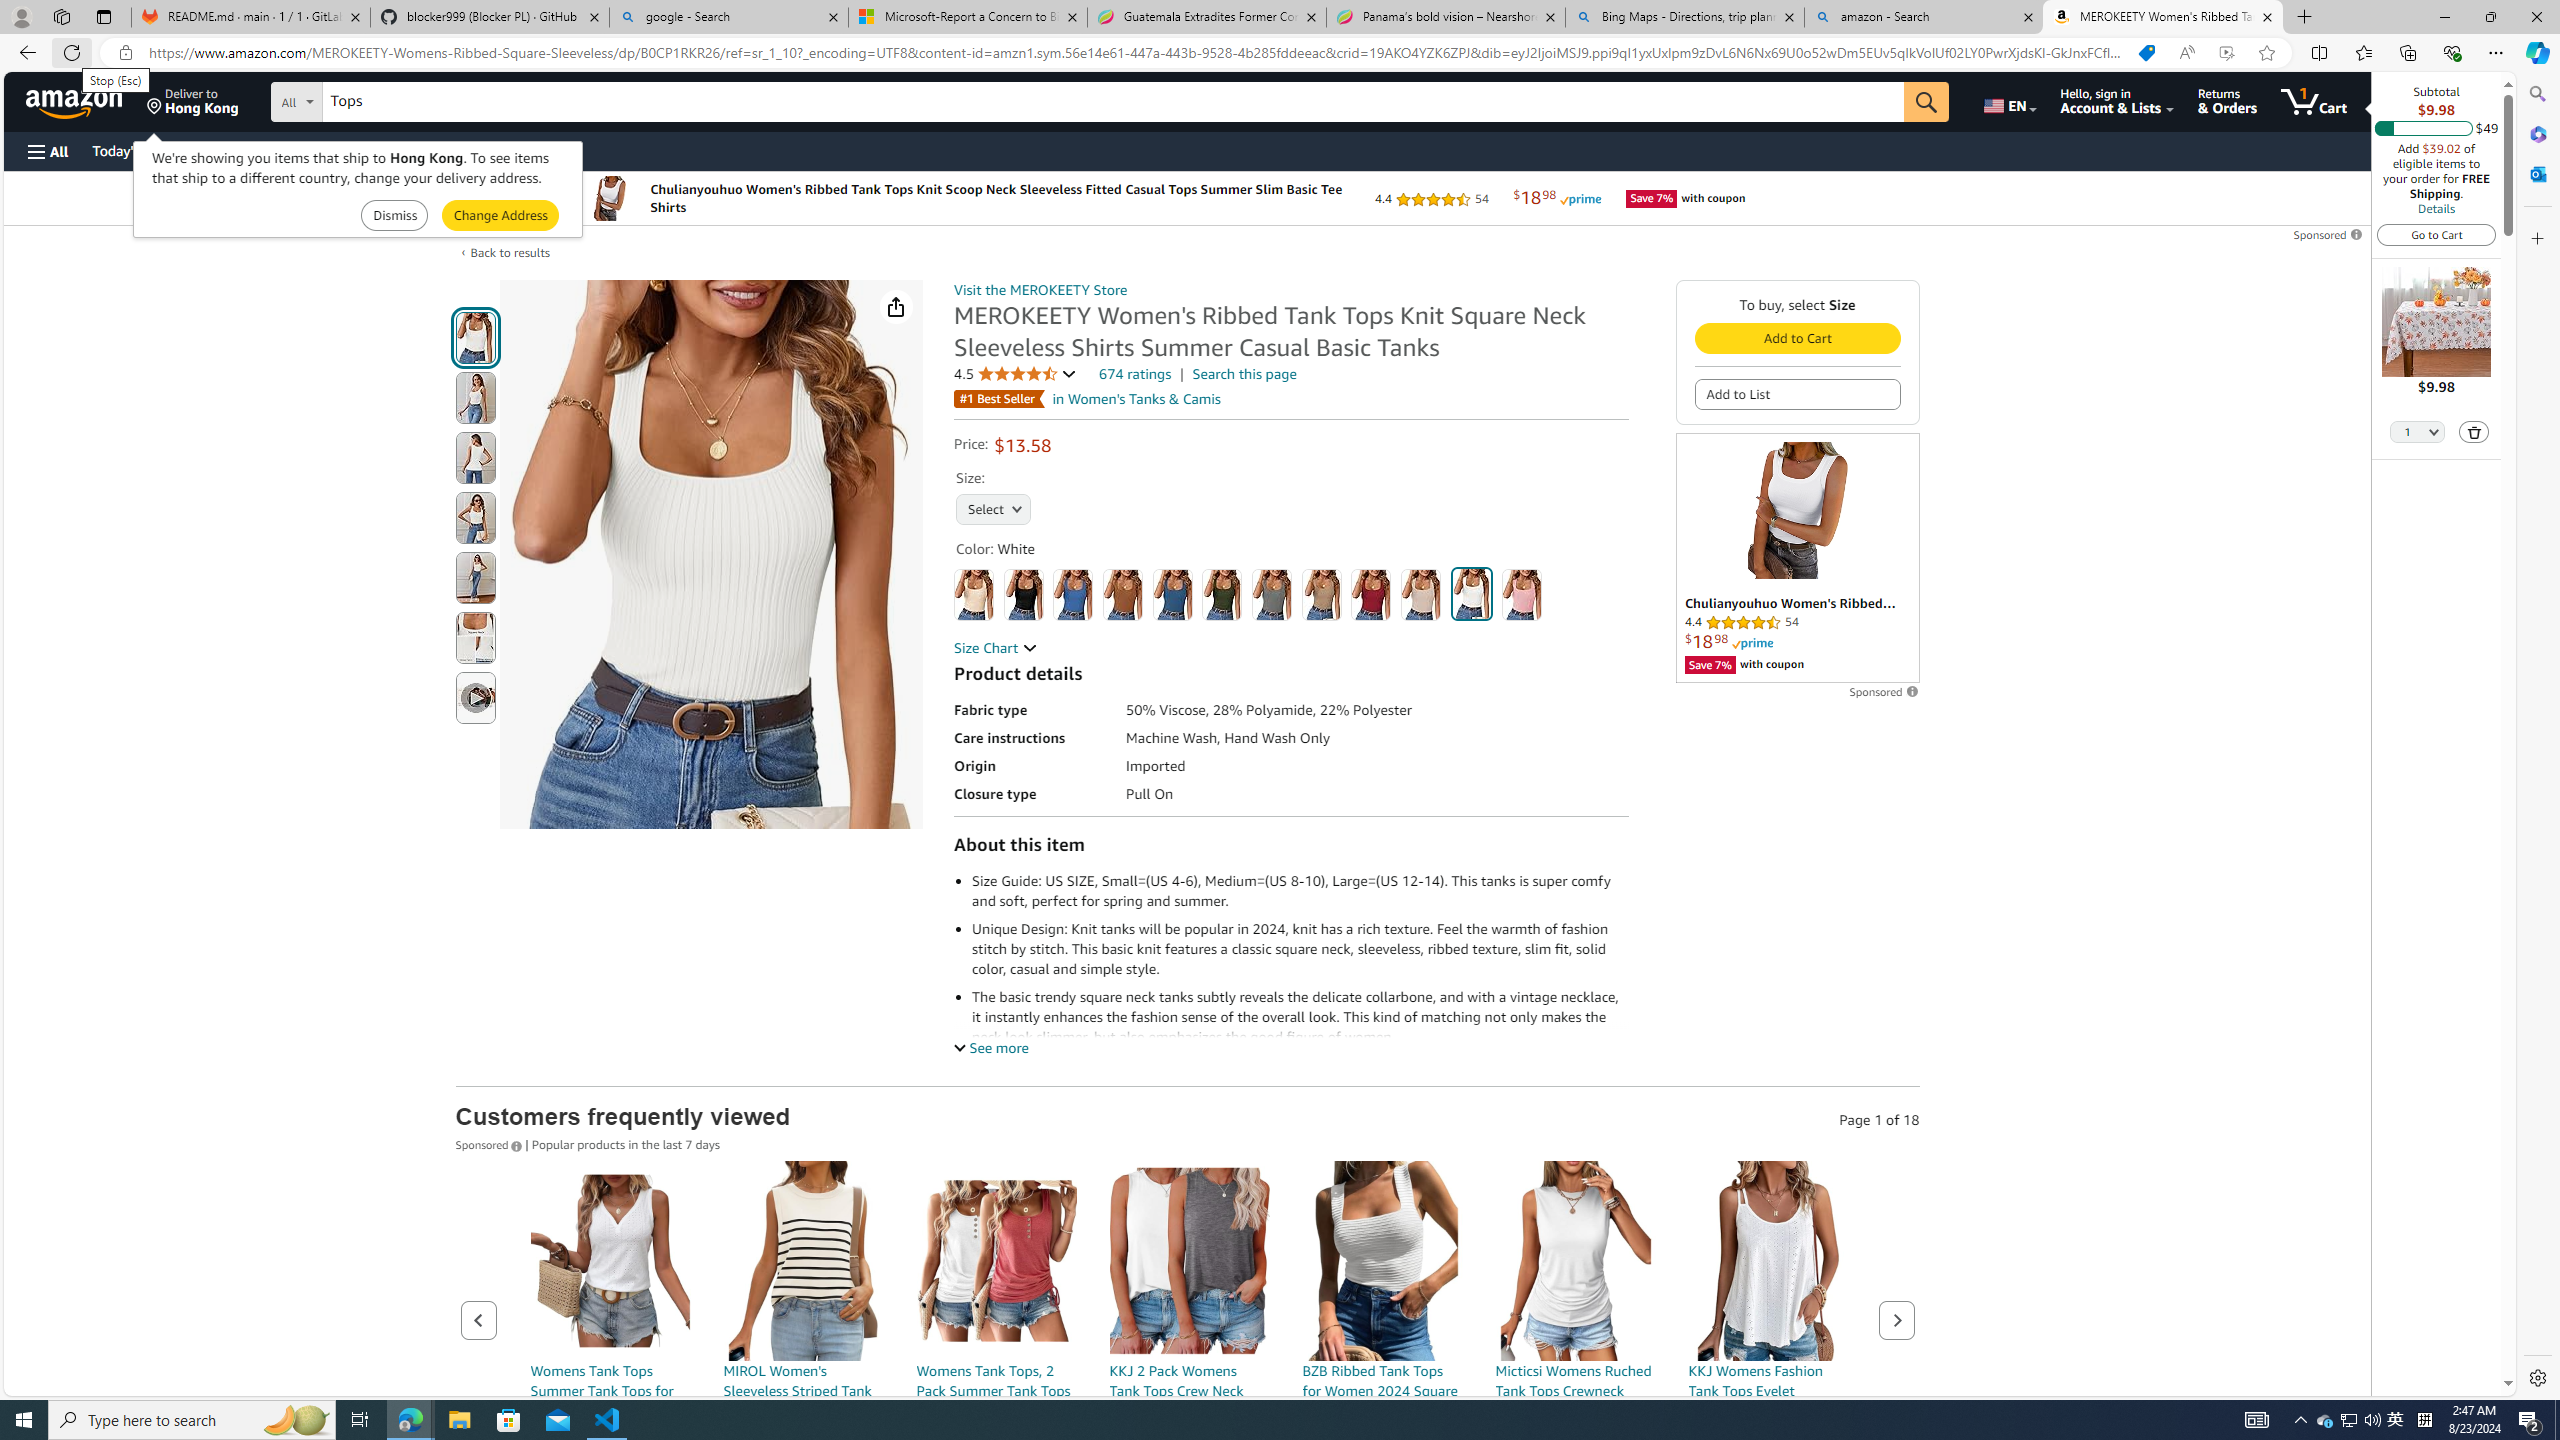 Image resolution: width=2560 pixels, height=1440 pixels. I want to click on Go, so click(1927, 102).